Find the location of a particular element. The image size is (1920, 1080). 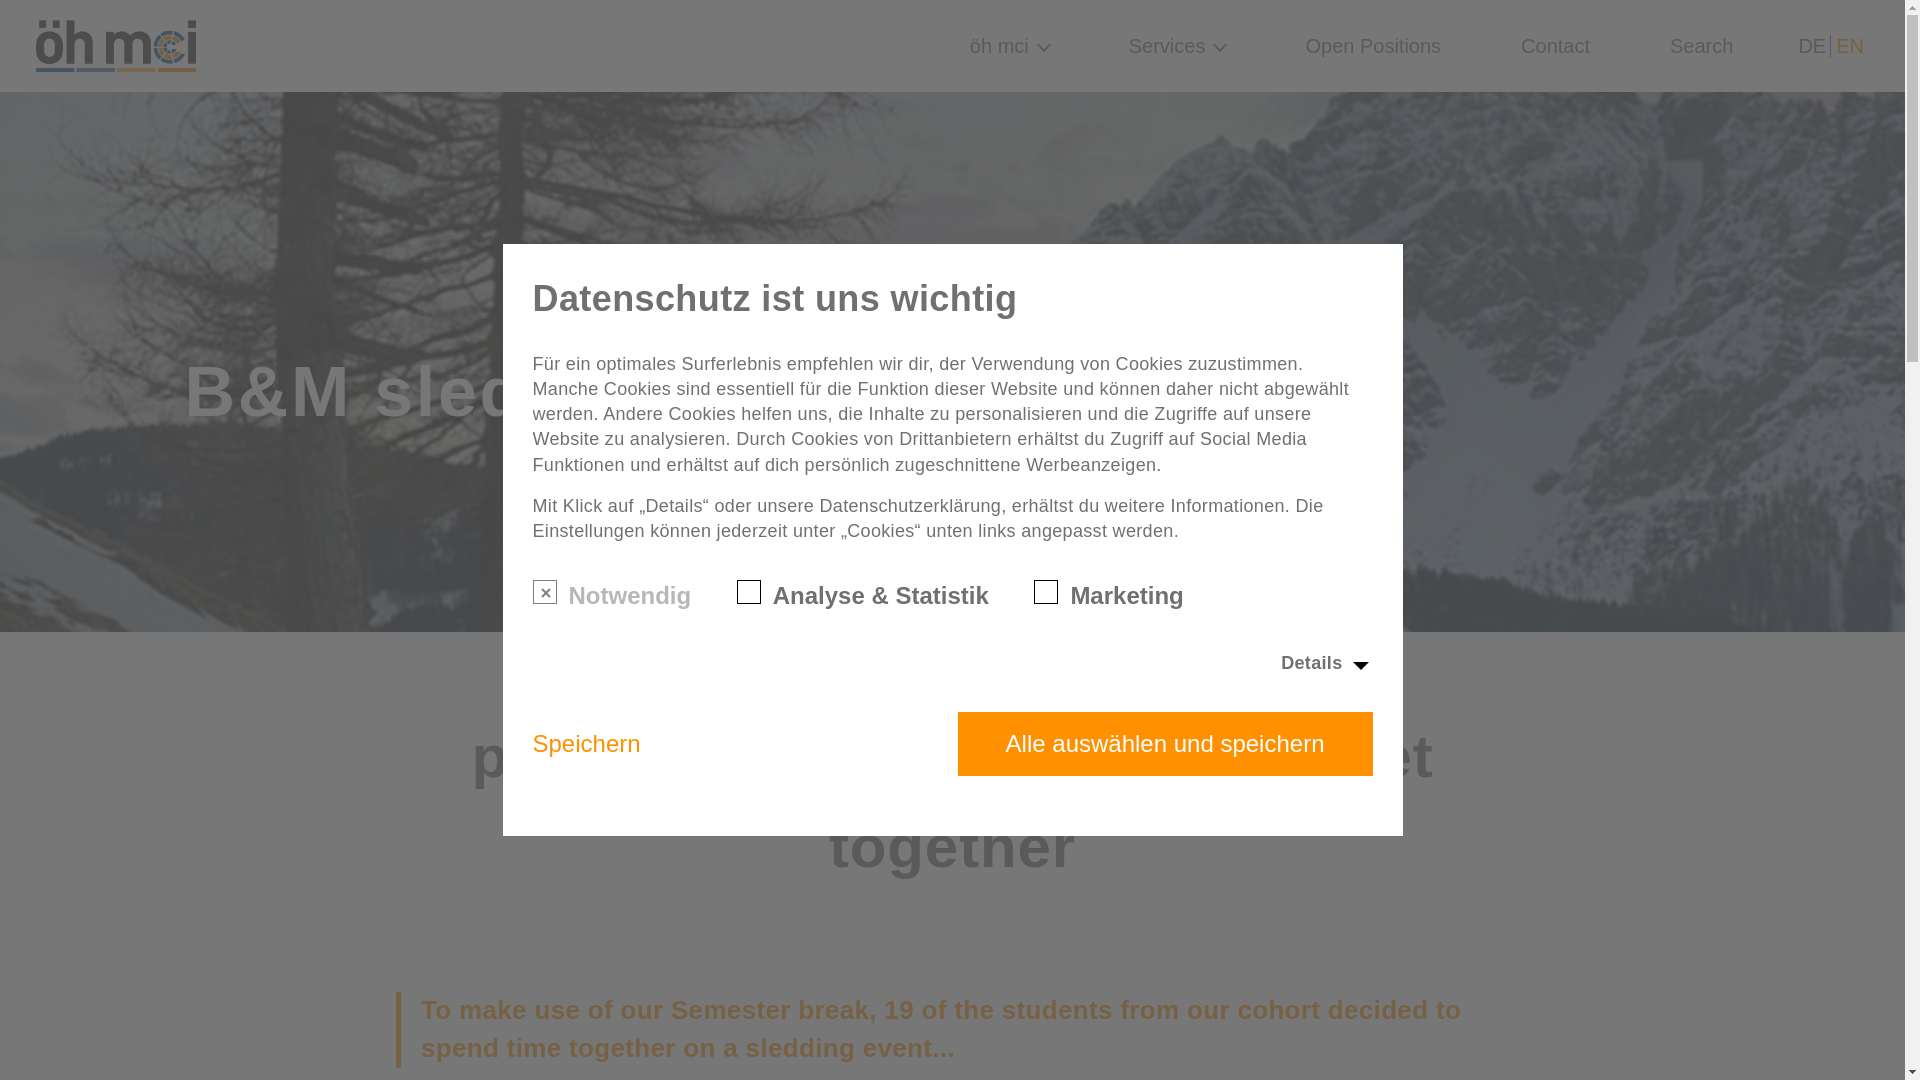

Contact is located at coordinates (1554, 46).